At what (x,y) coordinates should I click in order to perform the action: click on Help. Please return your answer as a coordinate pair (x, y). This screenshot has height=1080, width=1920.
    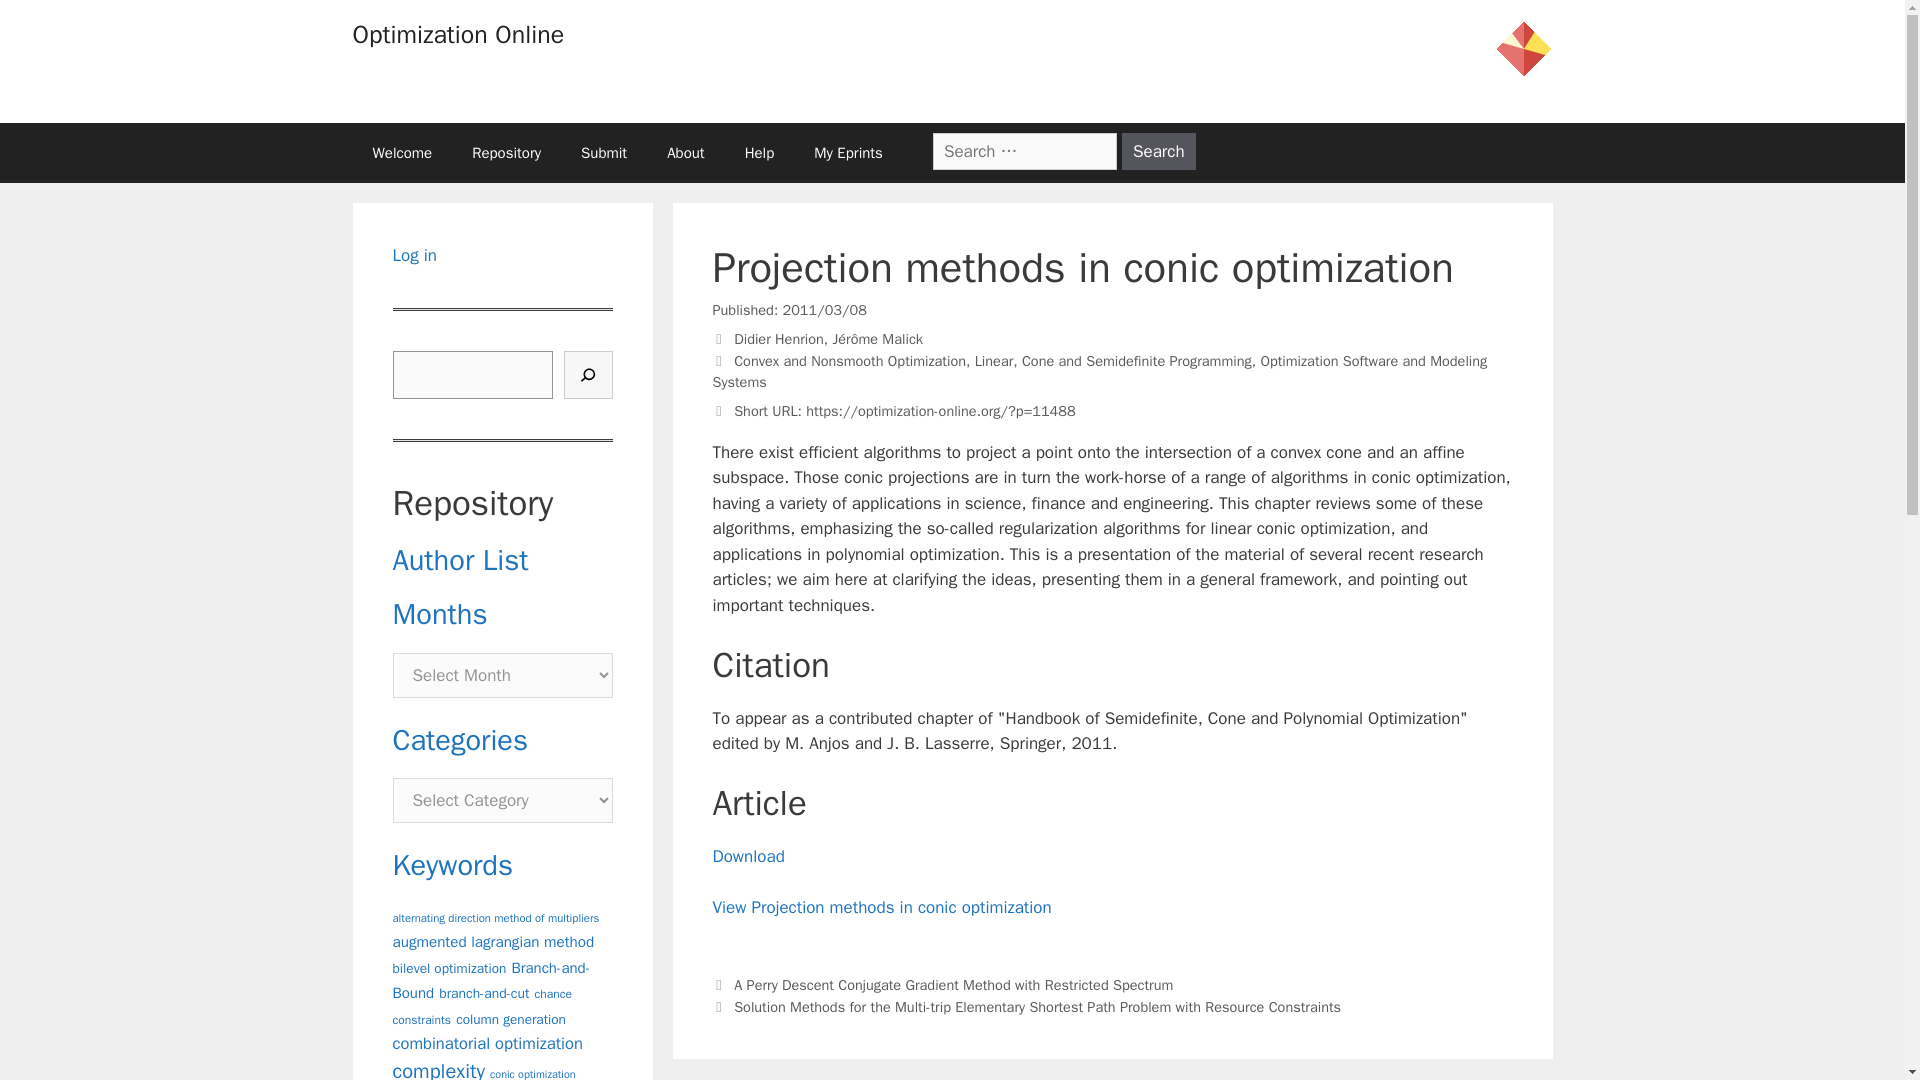
    Looking at the image, I should click on (760, 152).